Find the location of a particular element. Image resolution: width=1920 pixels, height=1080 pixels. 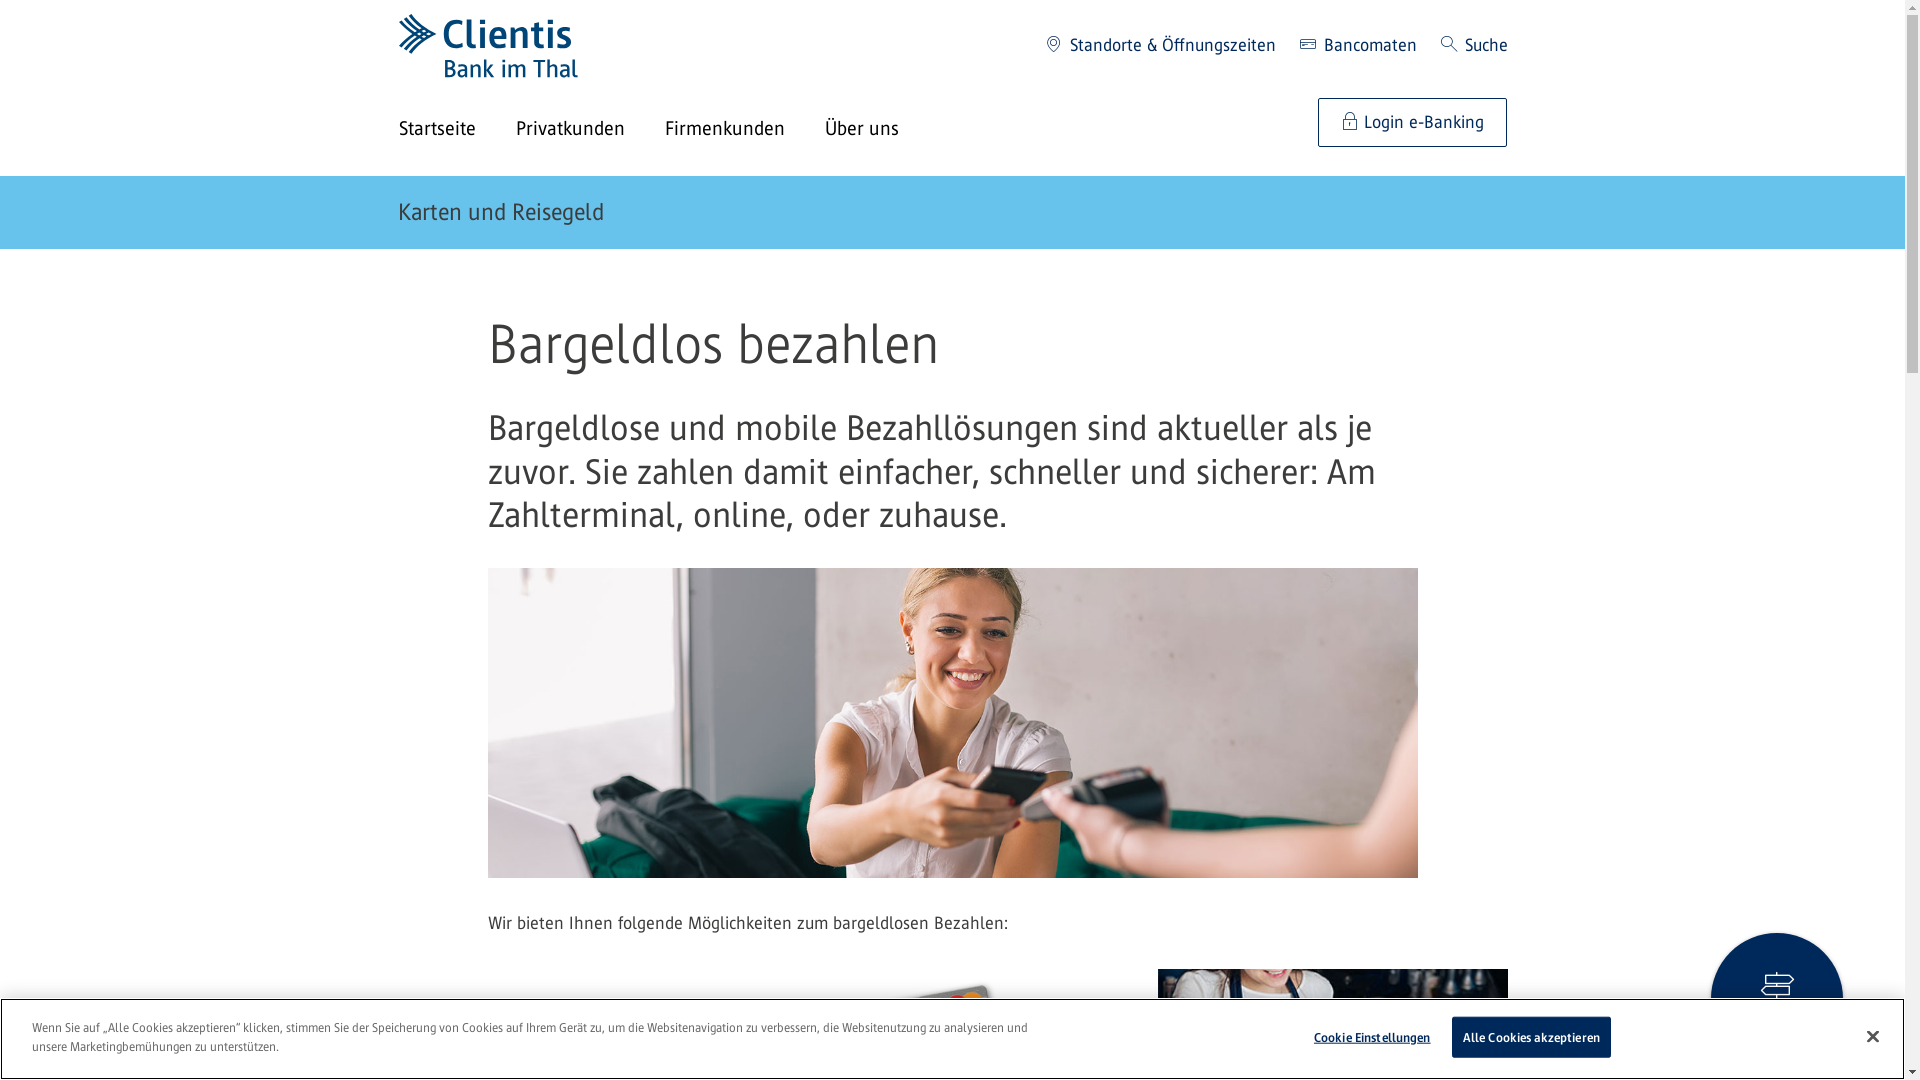

Alle Cookies akzeptieren is located at coordinates (1532, 1038).